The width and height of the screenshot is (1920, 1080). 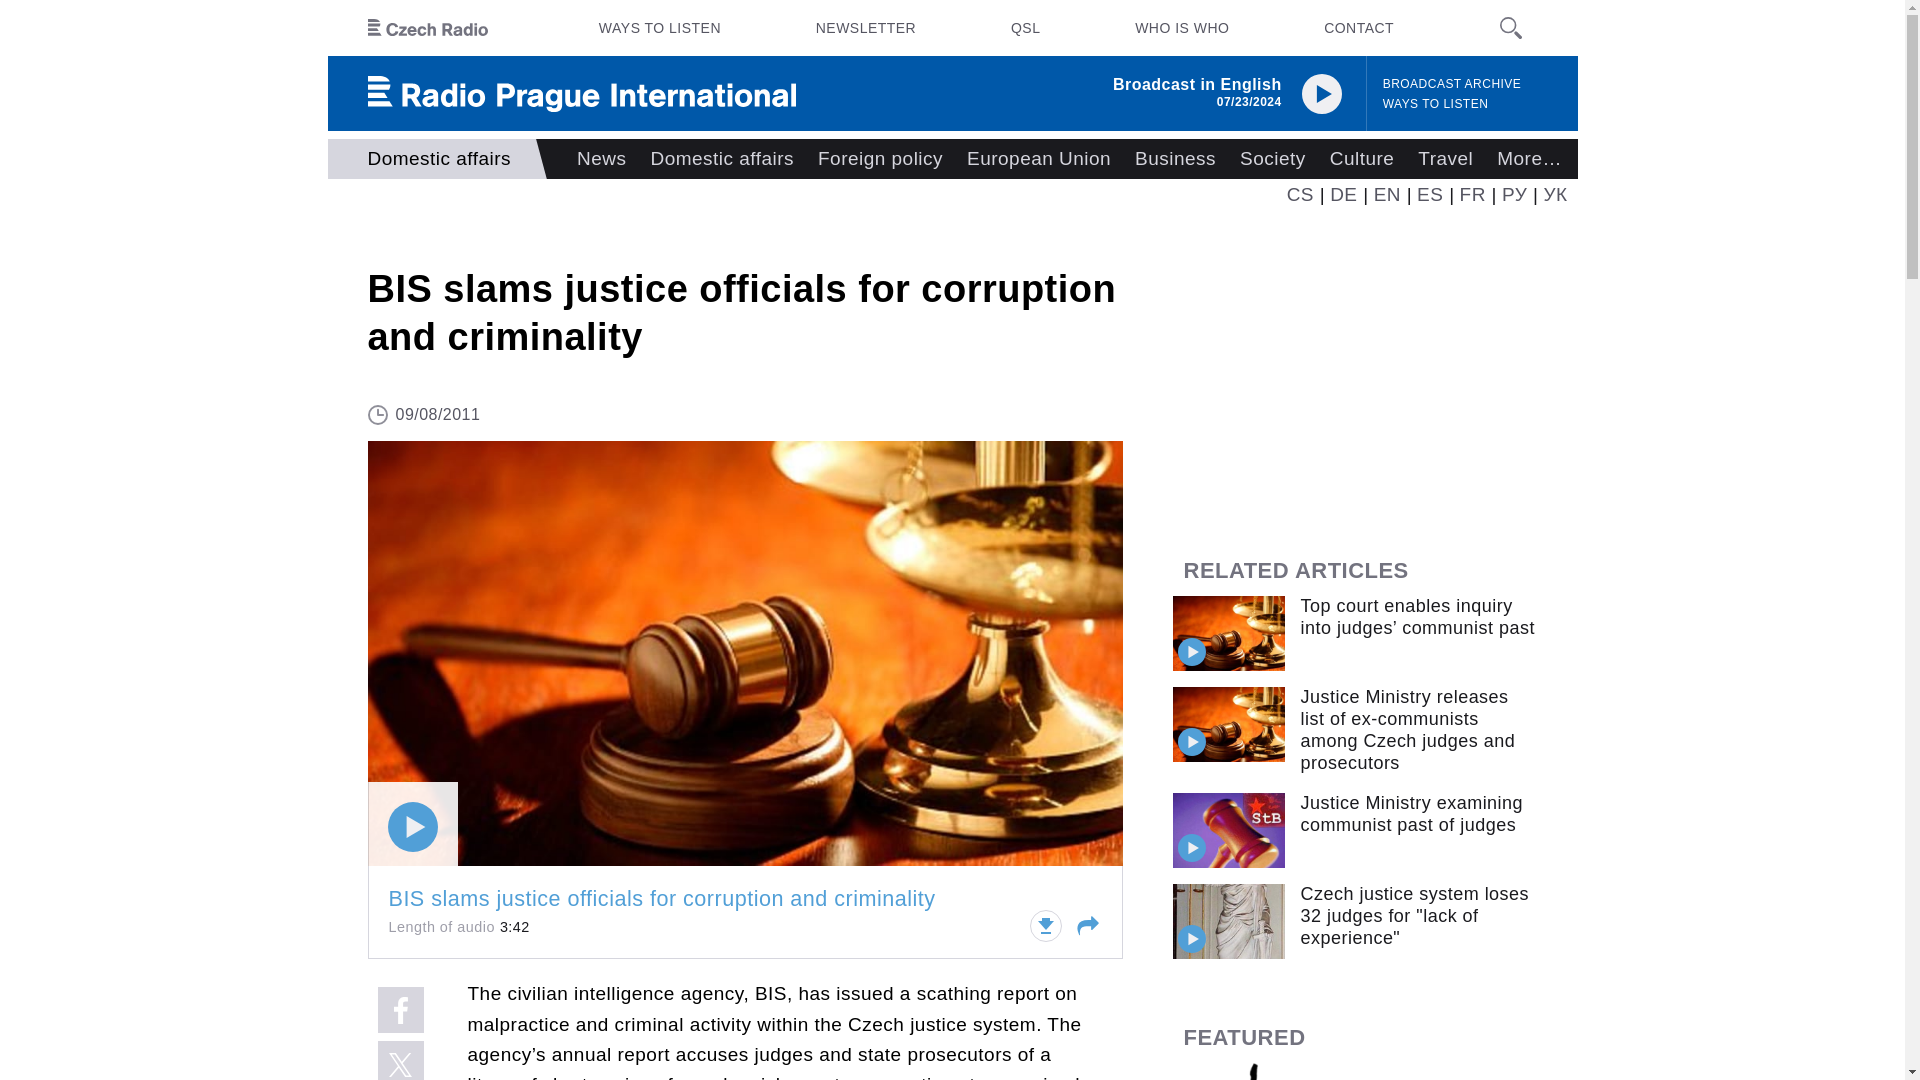 I want to click on EN, so click(x=1388, y=194).